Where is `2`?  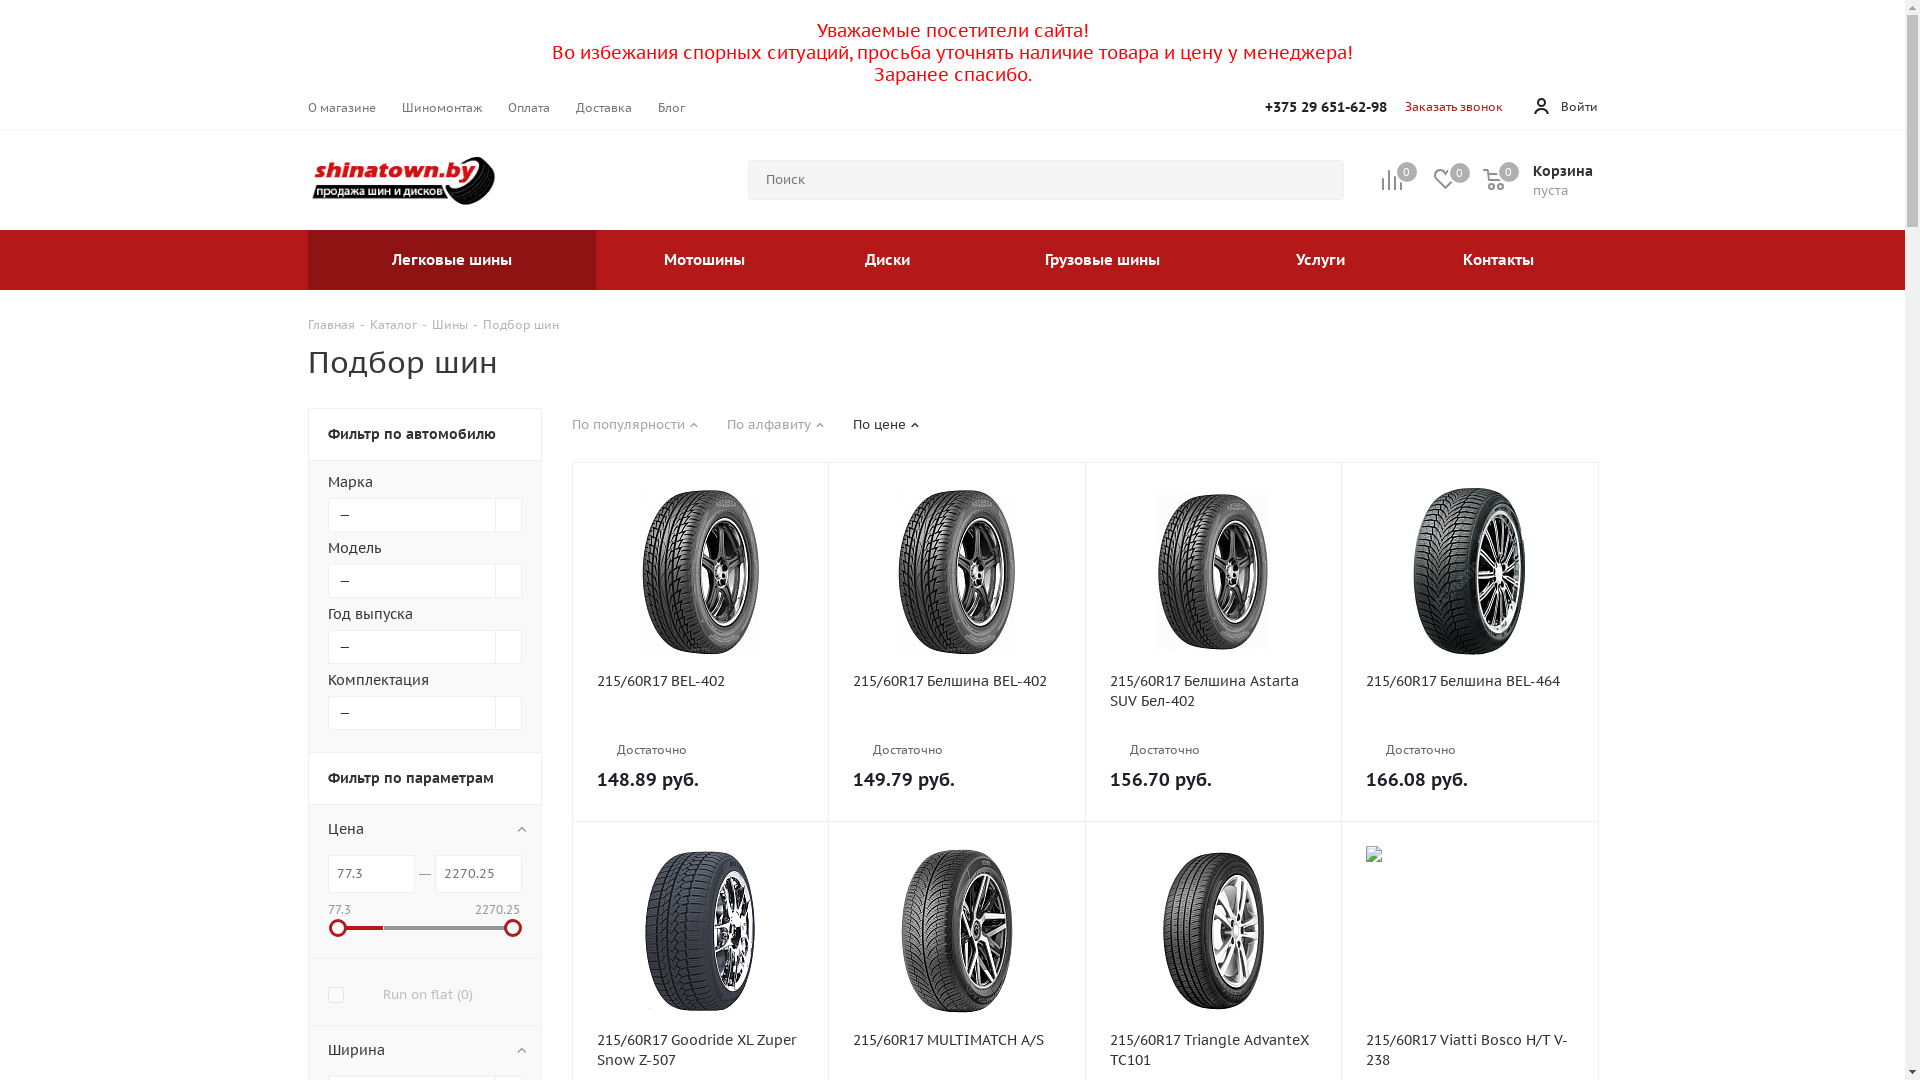
2 is located at coordinates (1132, 726).